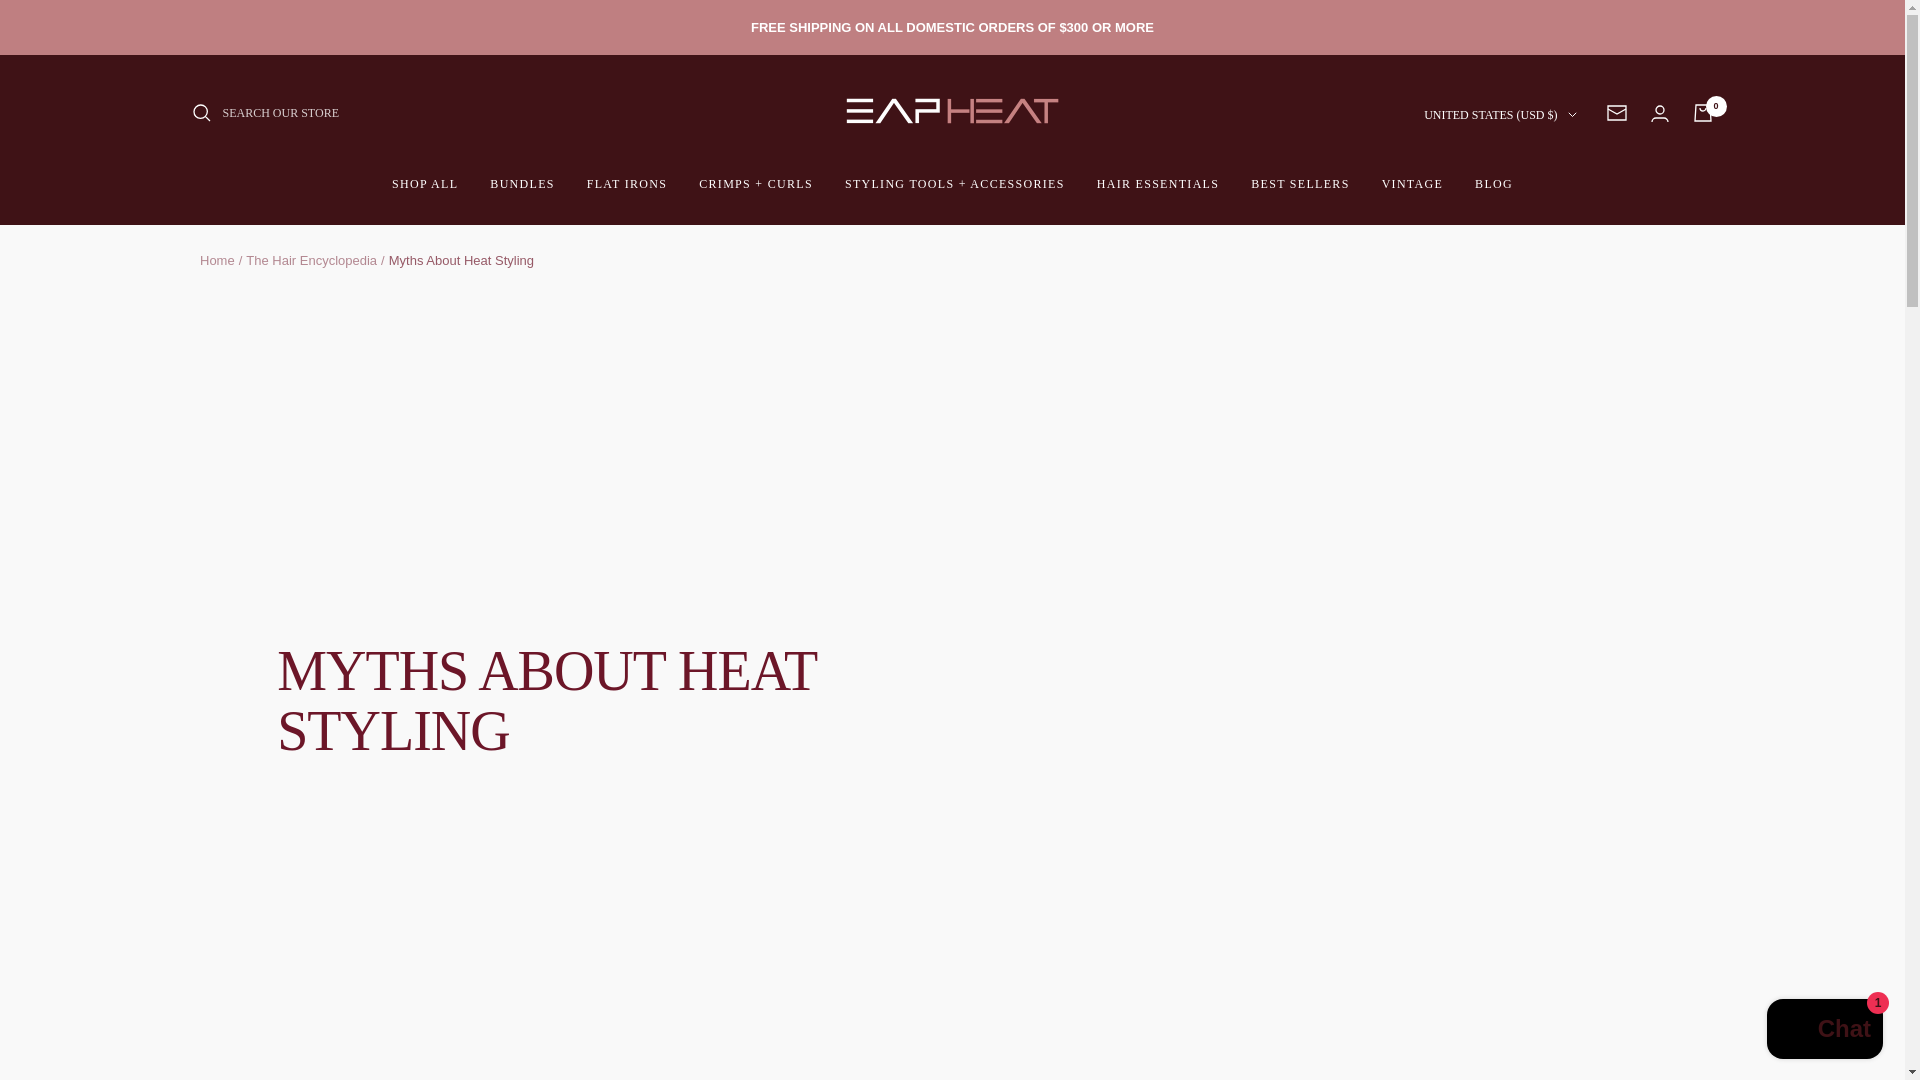  Describe the element at coordinates (1379, 511) in the screenshot. I see `AW` at that location.